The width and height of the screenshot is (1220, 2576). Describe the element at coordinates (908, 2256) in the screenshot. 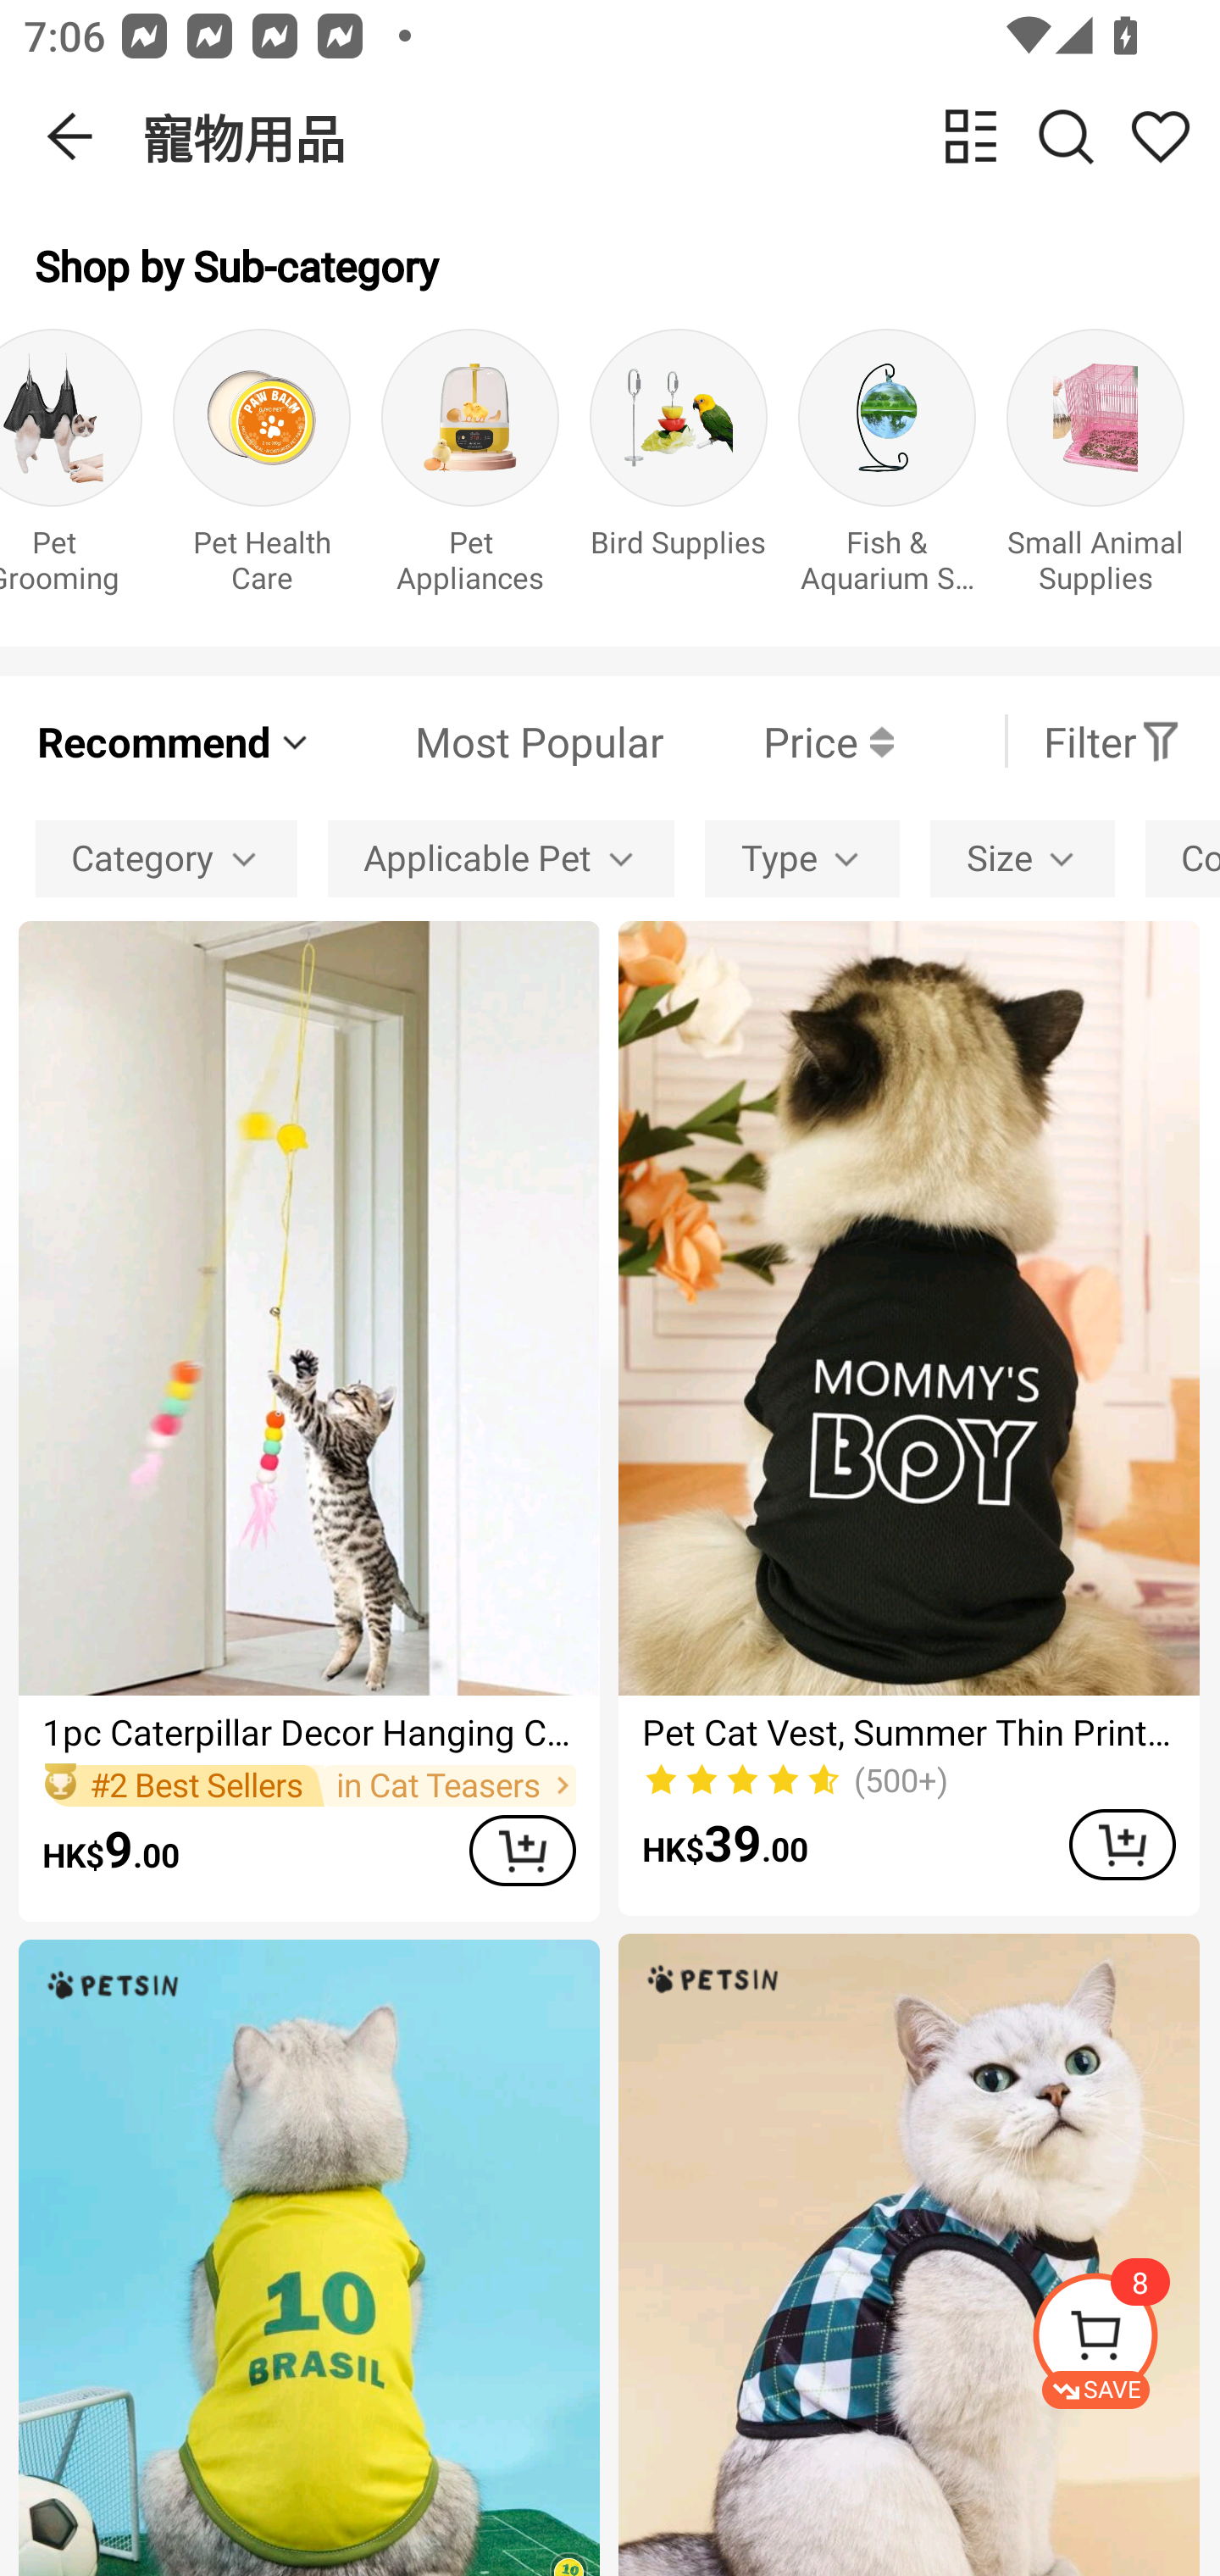

I see `PETSIN 1pc Plaid Pattern Pet Tank` at that location.